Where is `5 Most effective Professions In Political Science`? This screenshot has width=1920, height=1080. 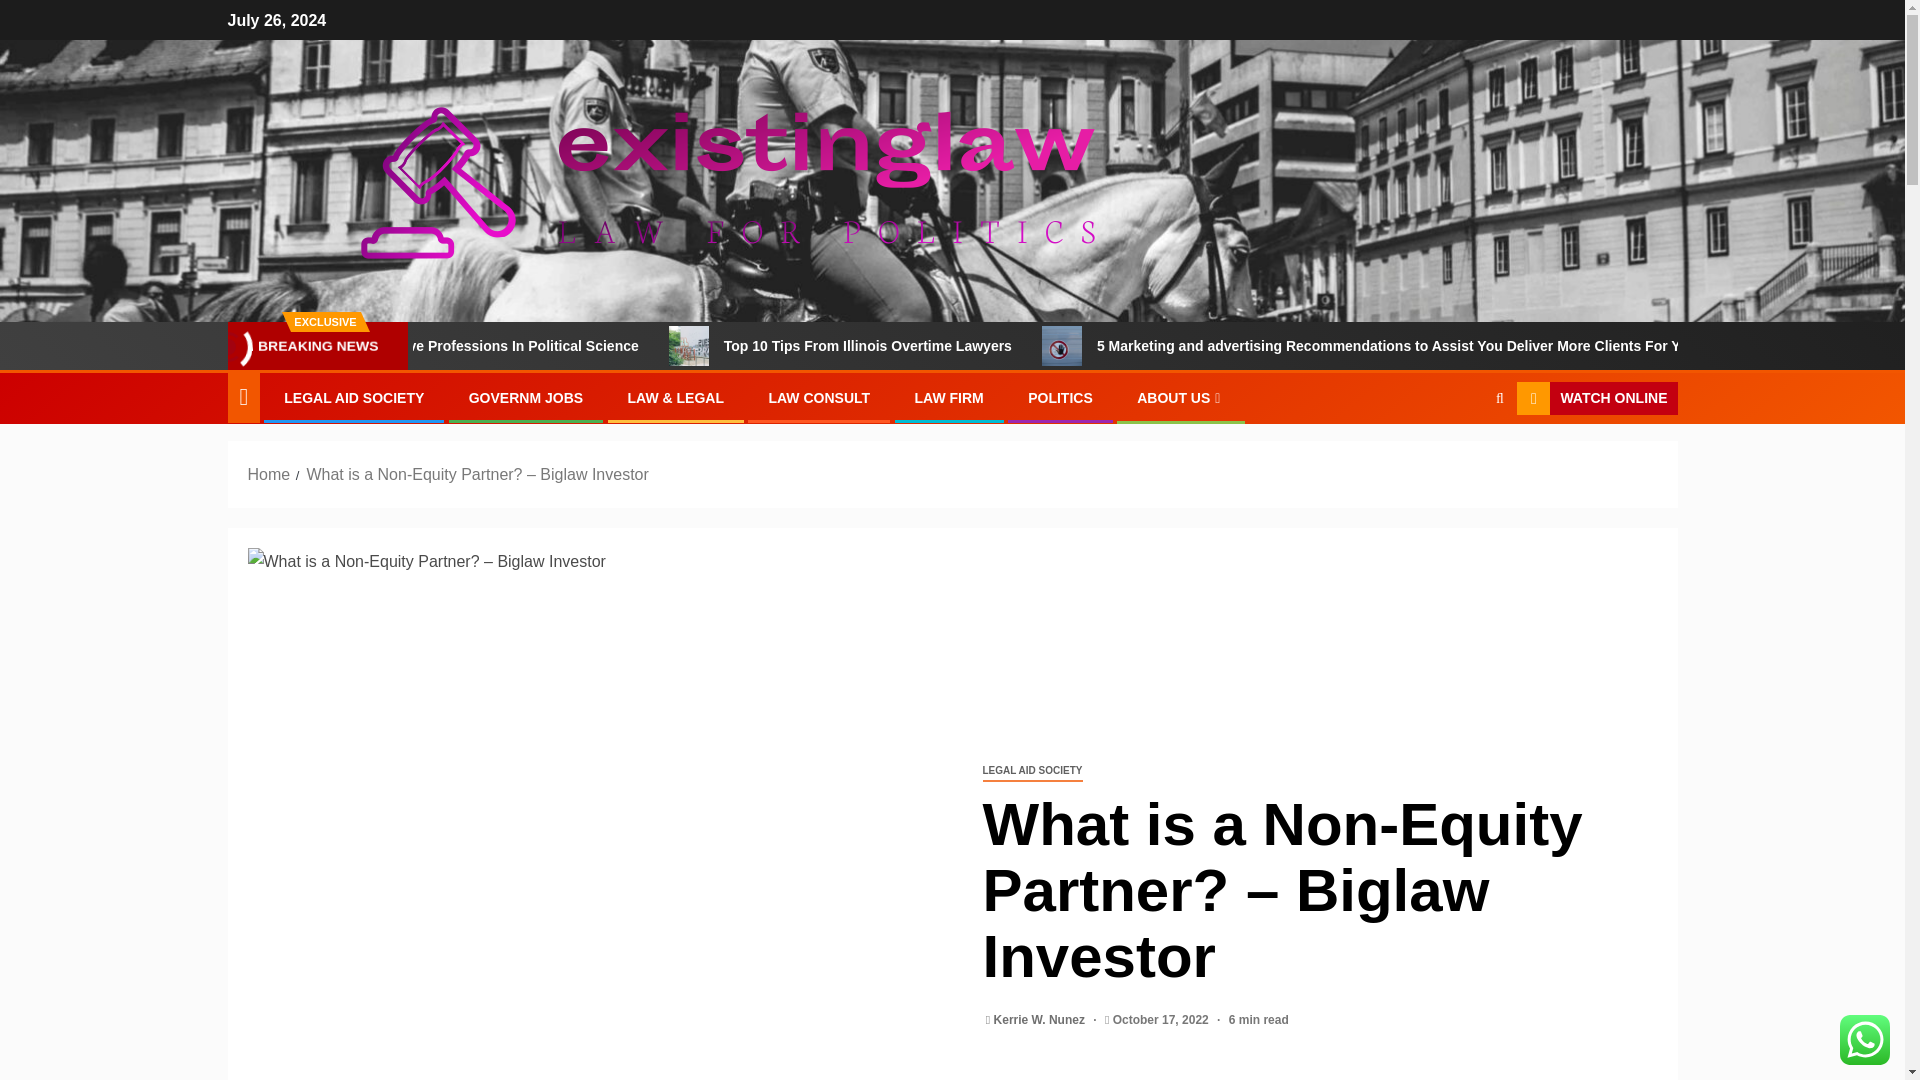 5 Most effective Professions In Political Science is located at coordinates (611, 346).